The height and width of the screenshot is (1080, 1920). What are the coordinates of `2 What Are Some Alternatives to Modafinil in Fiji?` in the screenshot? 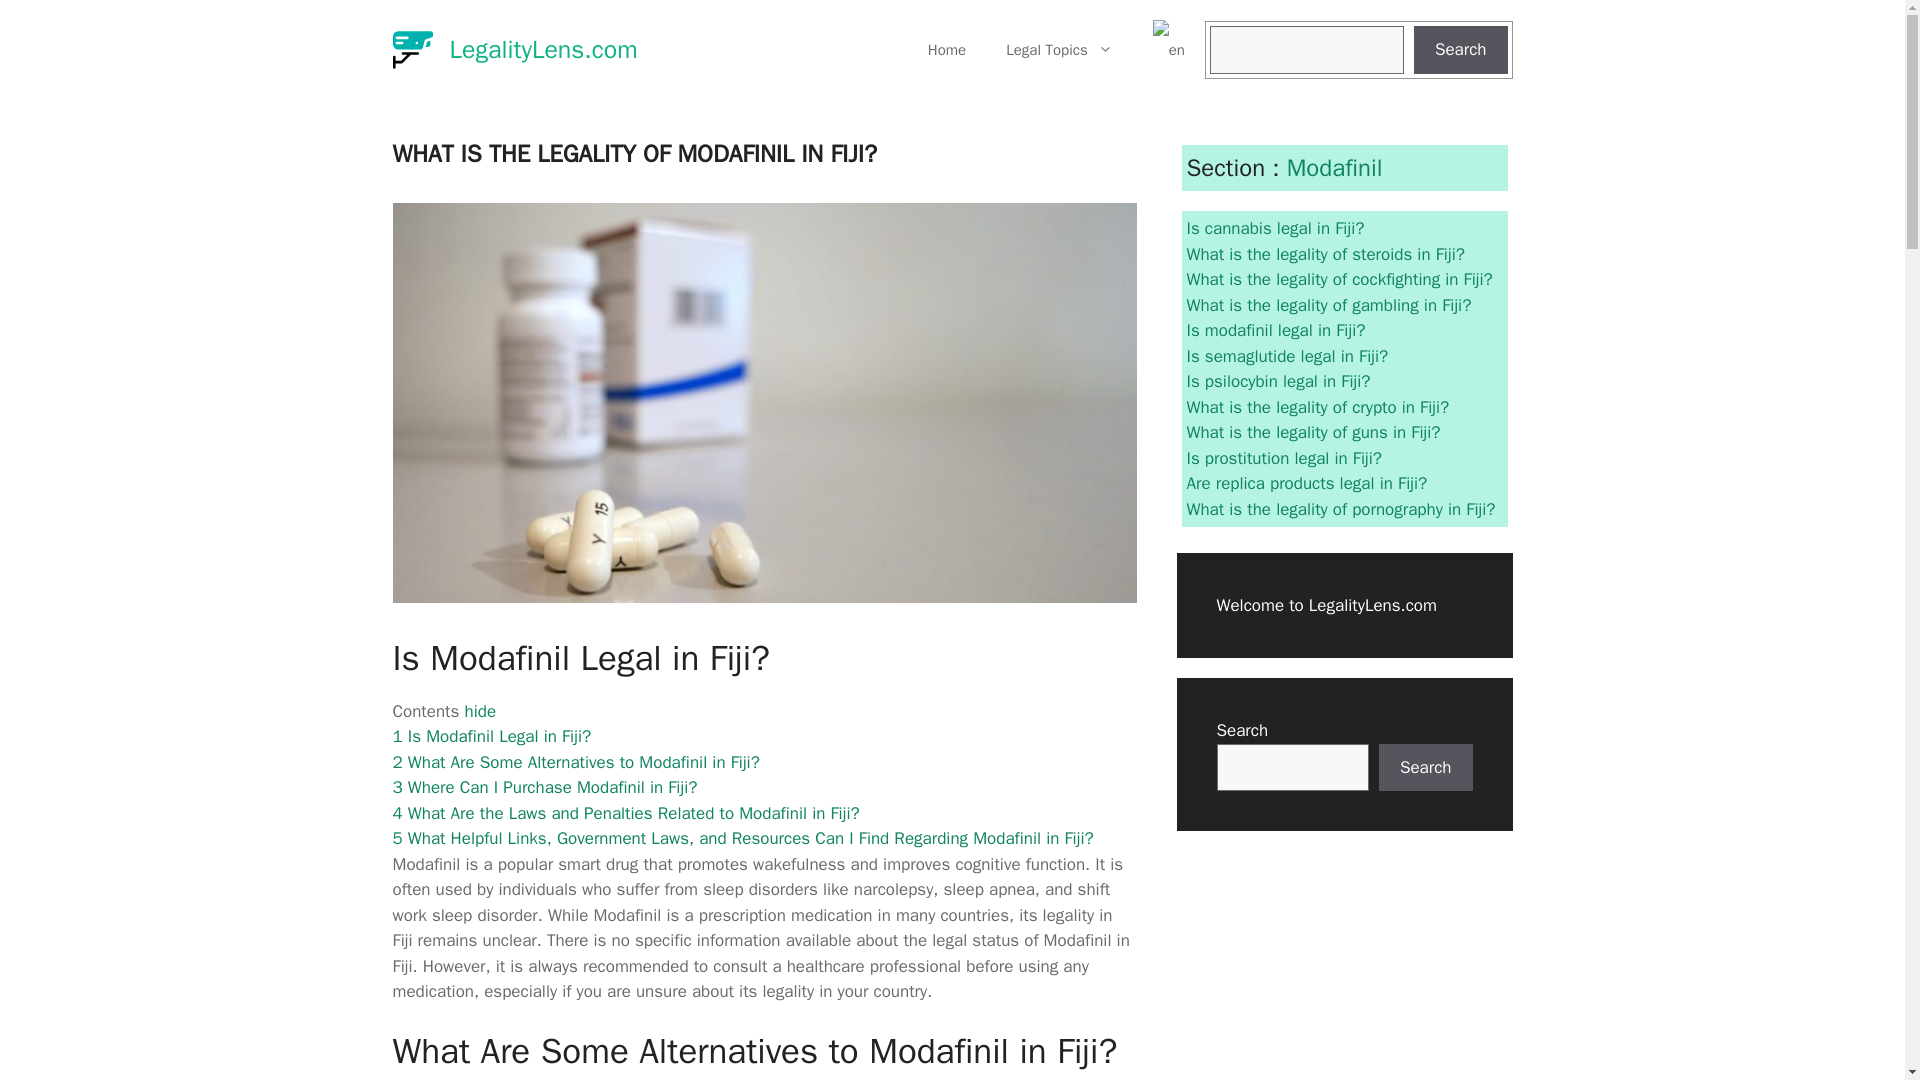 It's located at (574, 762).